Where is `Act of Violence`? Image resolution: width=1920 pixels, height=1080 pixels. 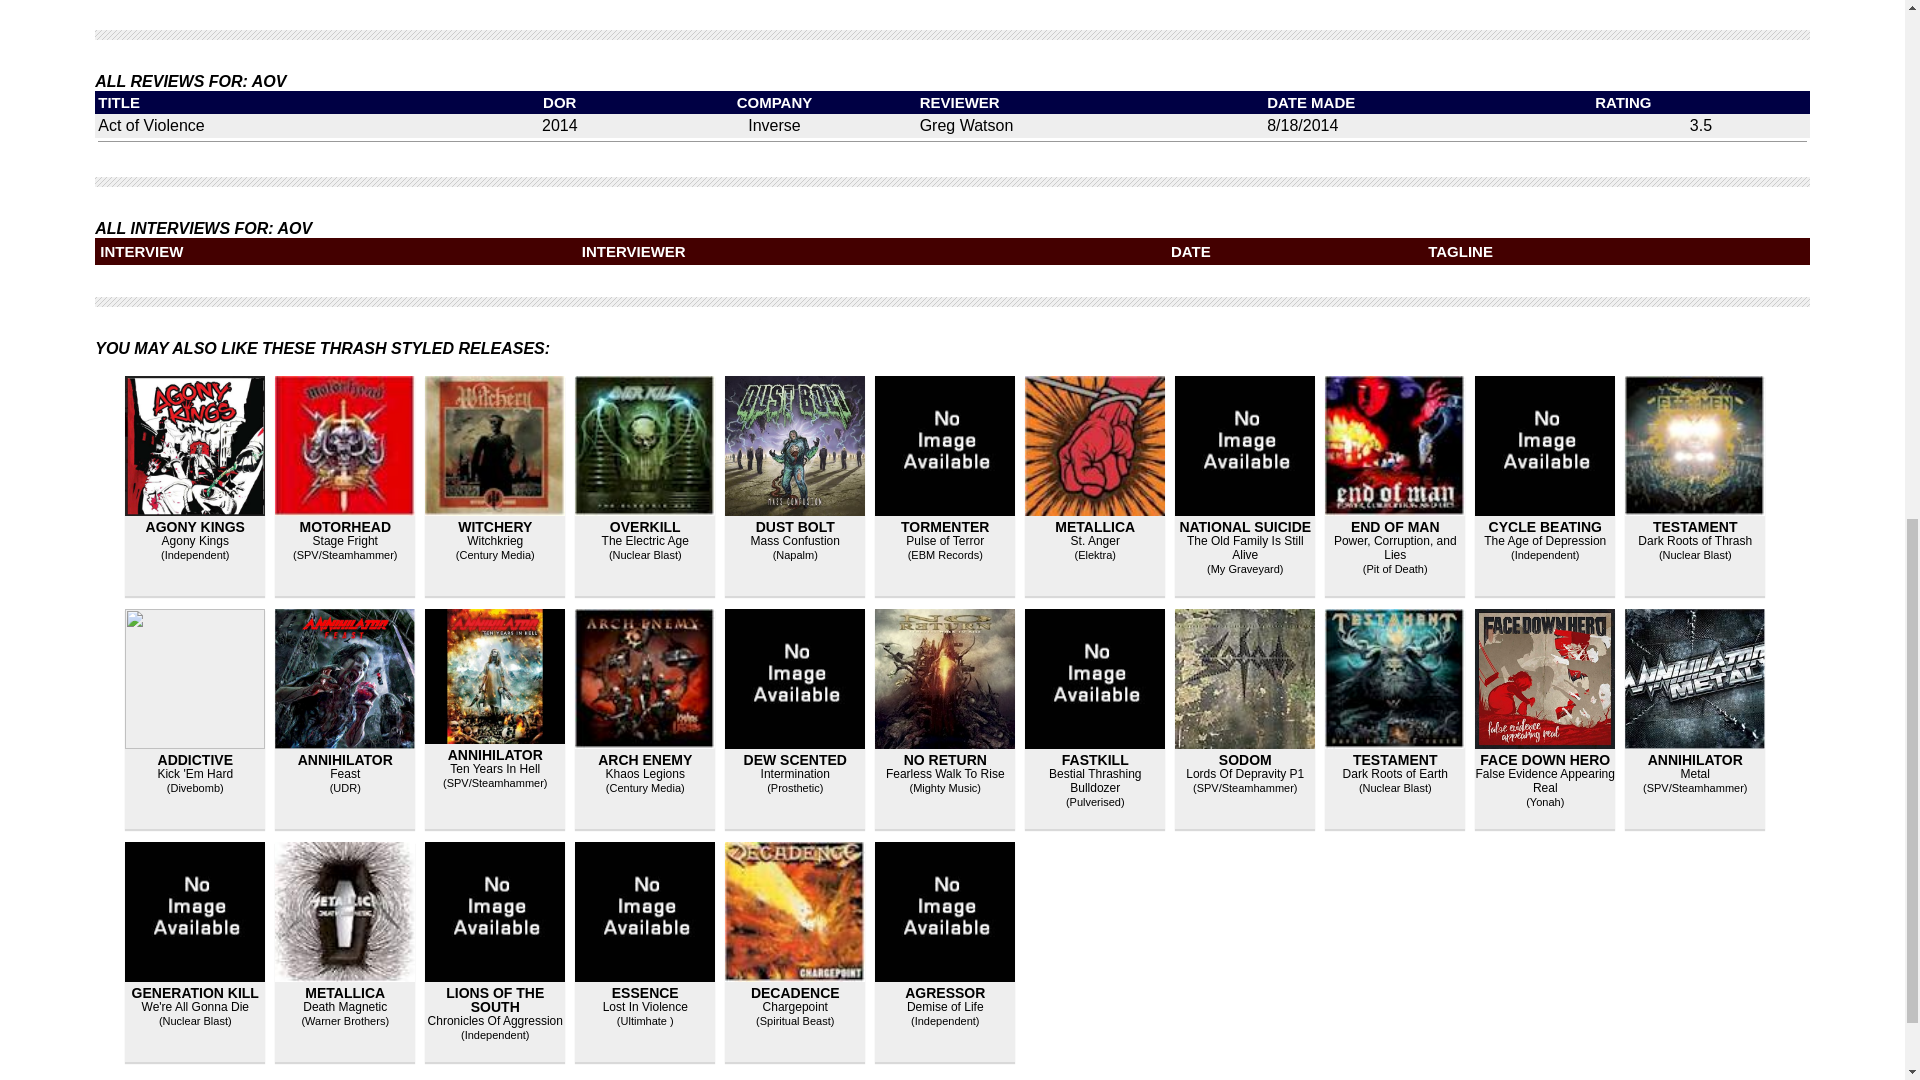
Act of Violence is located at coordinates (150, 124).